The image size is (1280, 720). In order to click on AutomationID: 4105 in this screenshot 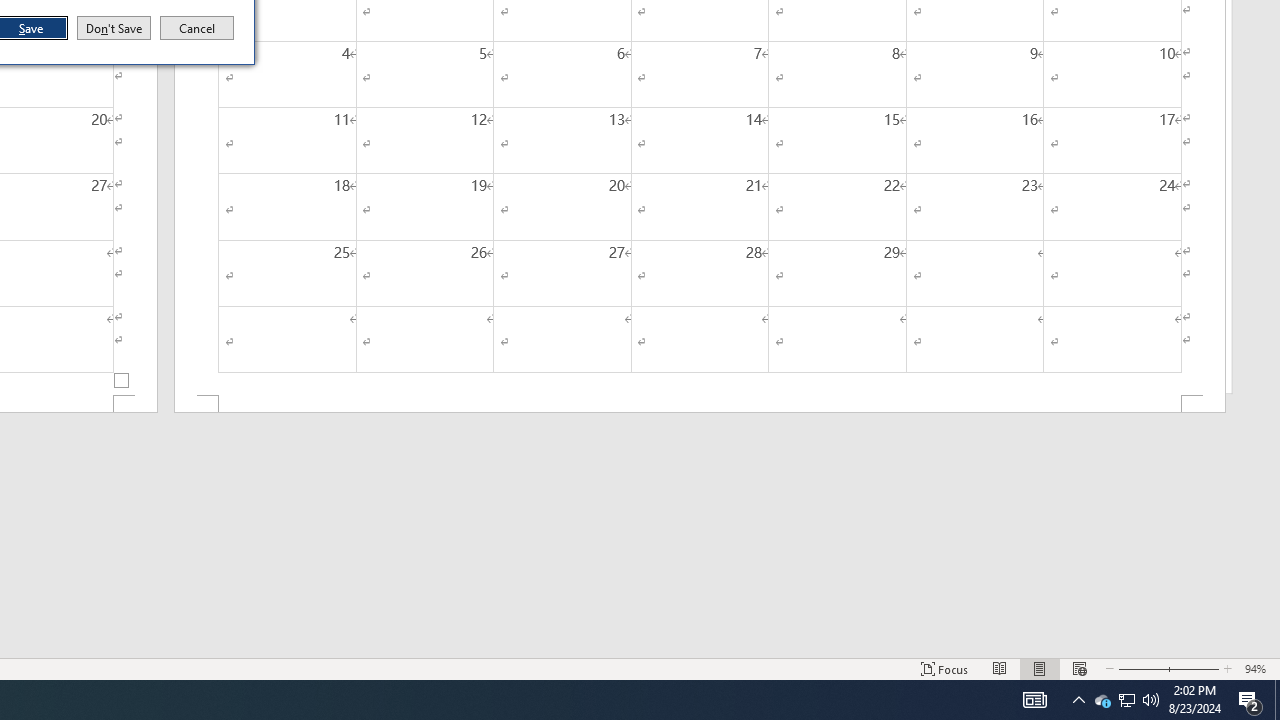, I will do `click(1034, 700)`.